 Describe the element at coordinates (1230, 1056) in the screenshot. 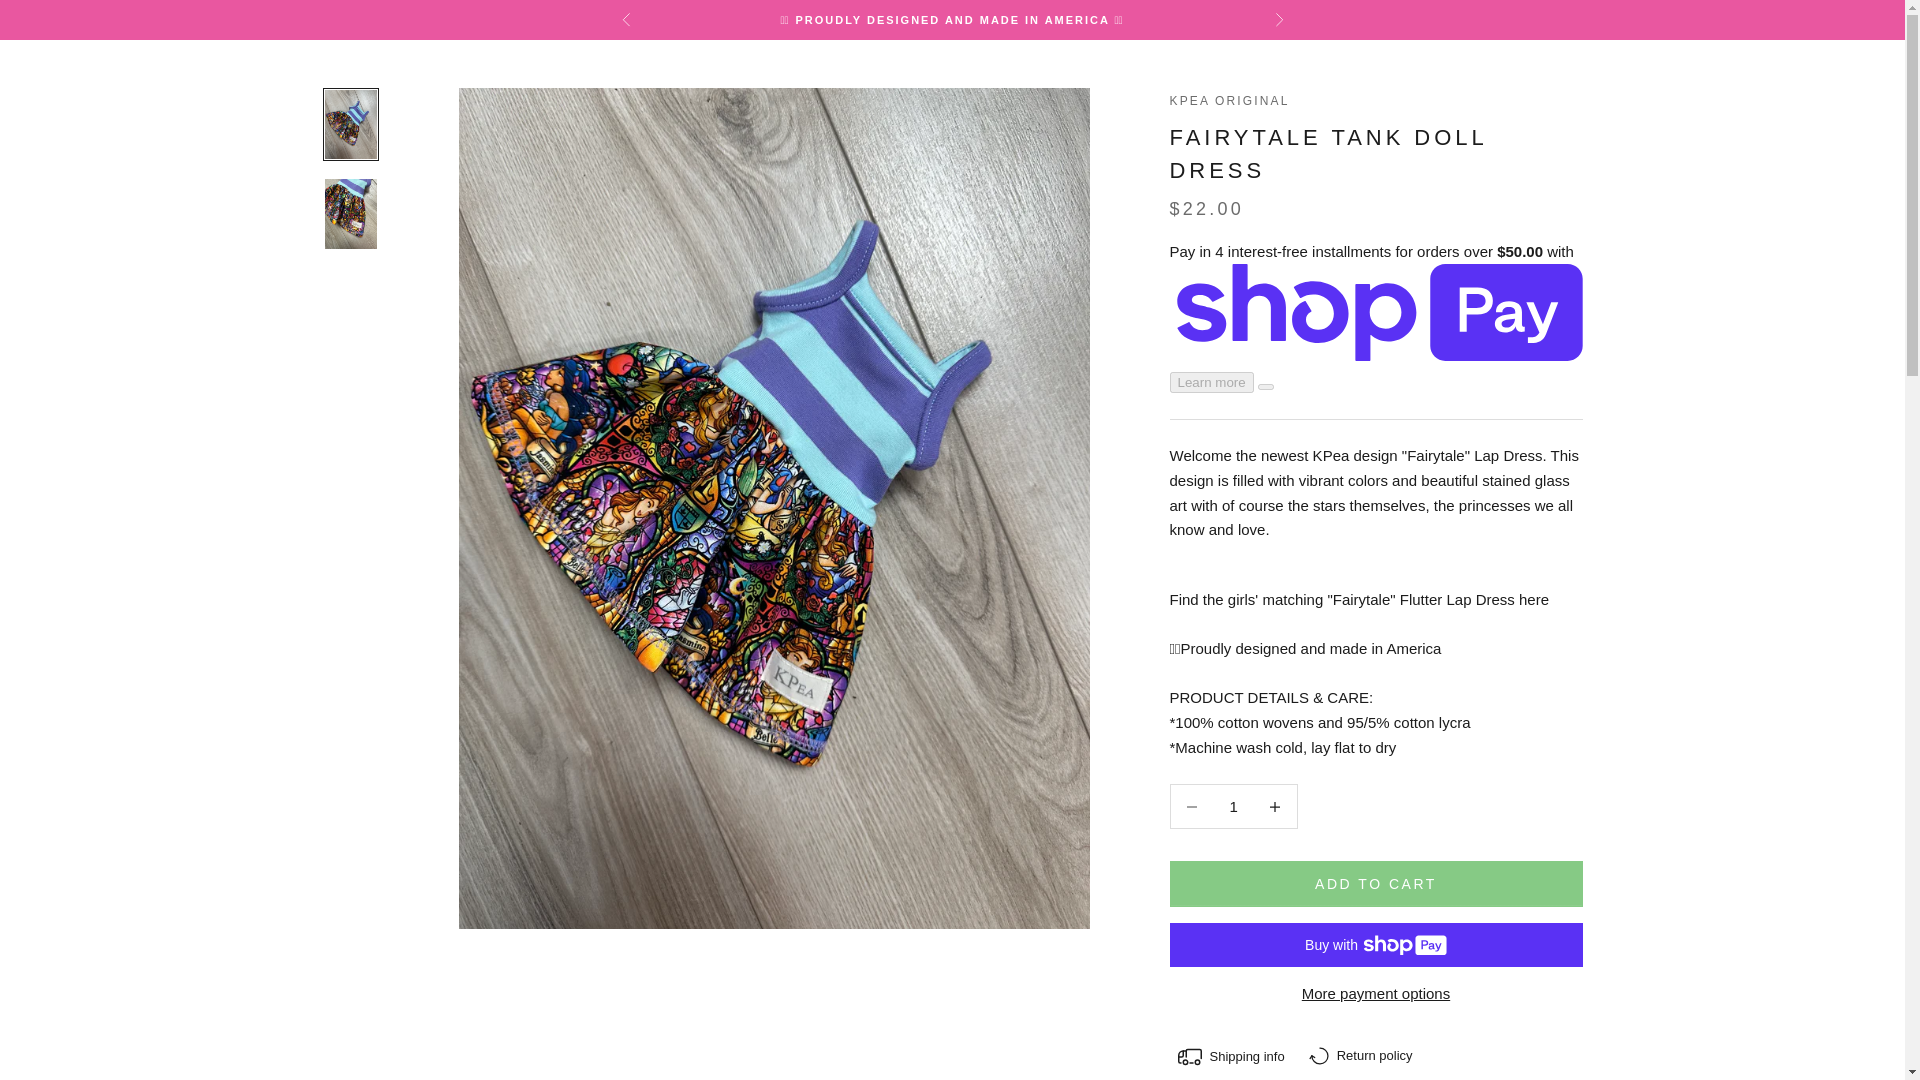

I see `Shipping info` at that location.